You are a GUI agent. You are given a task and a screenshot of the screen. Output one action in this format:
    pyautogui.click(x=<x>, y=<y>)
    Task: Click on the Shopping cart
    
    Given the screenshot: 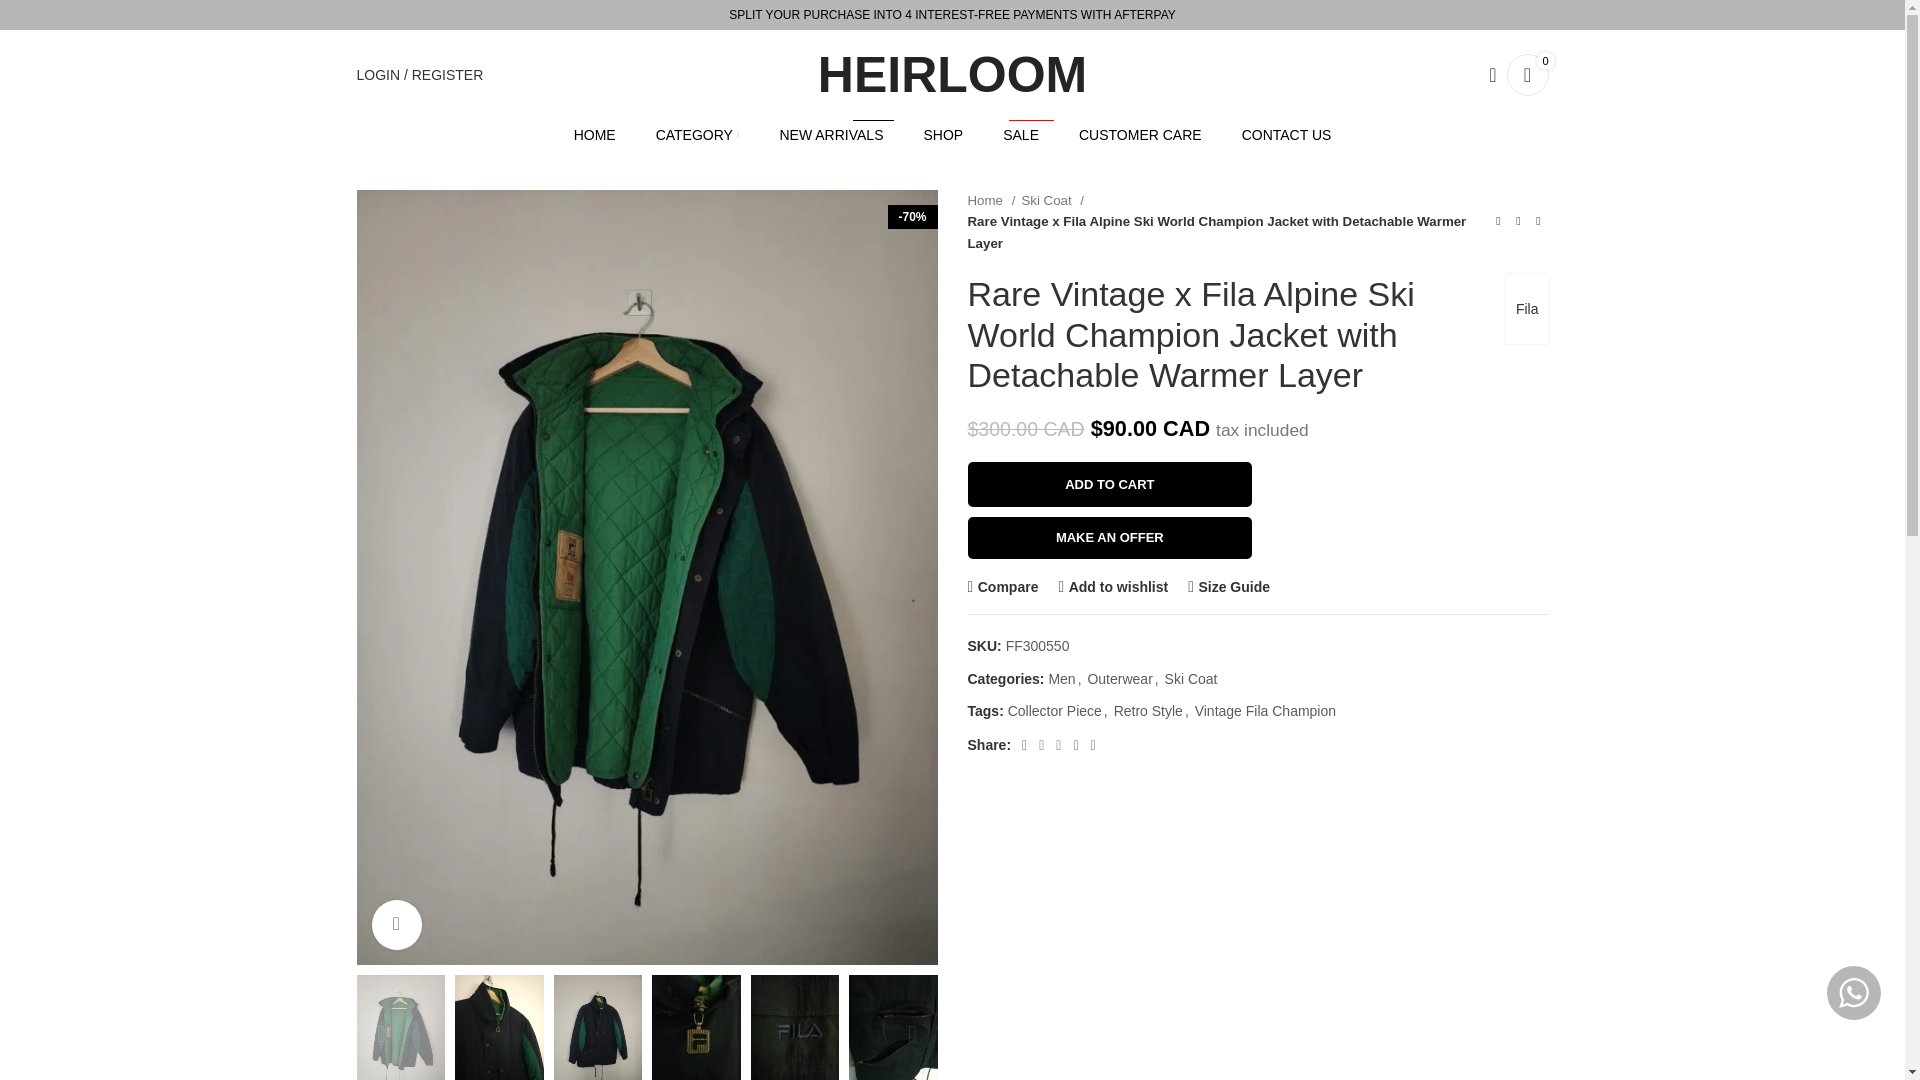 What is the action you would take?
    pyautogui.click(x=831, y=134)
    